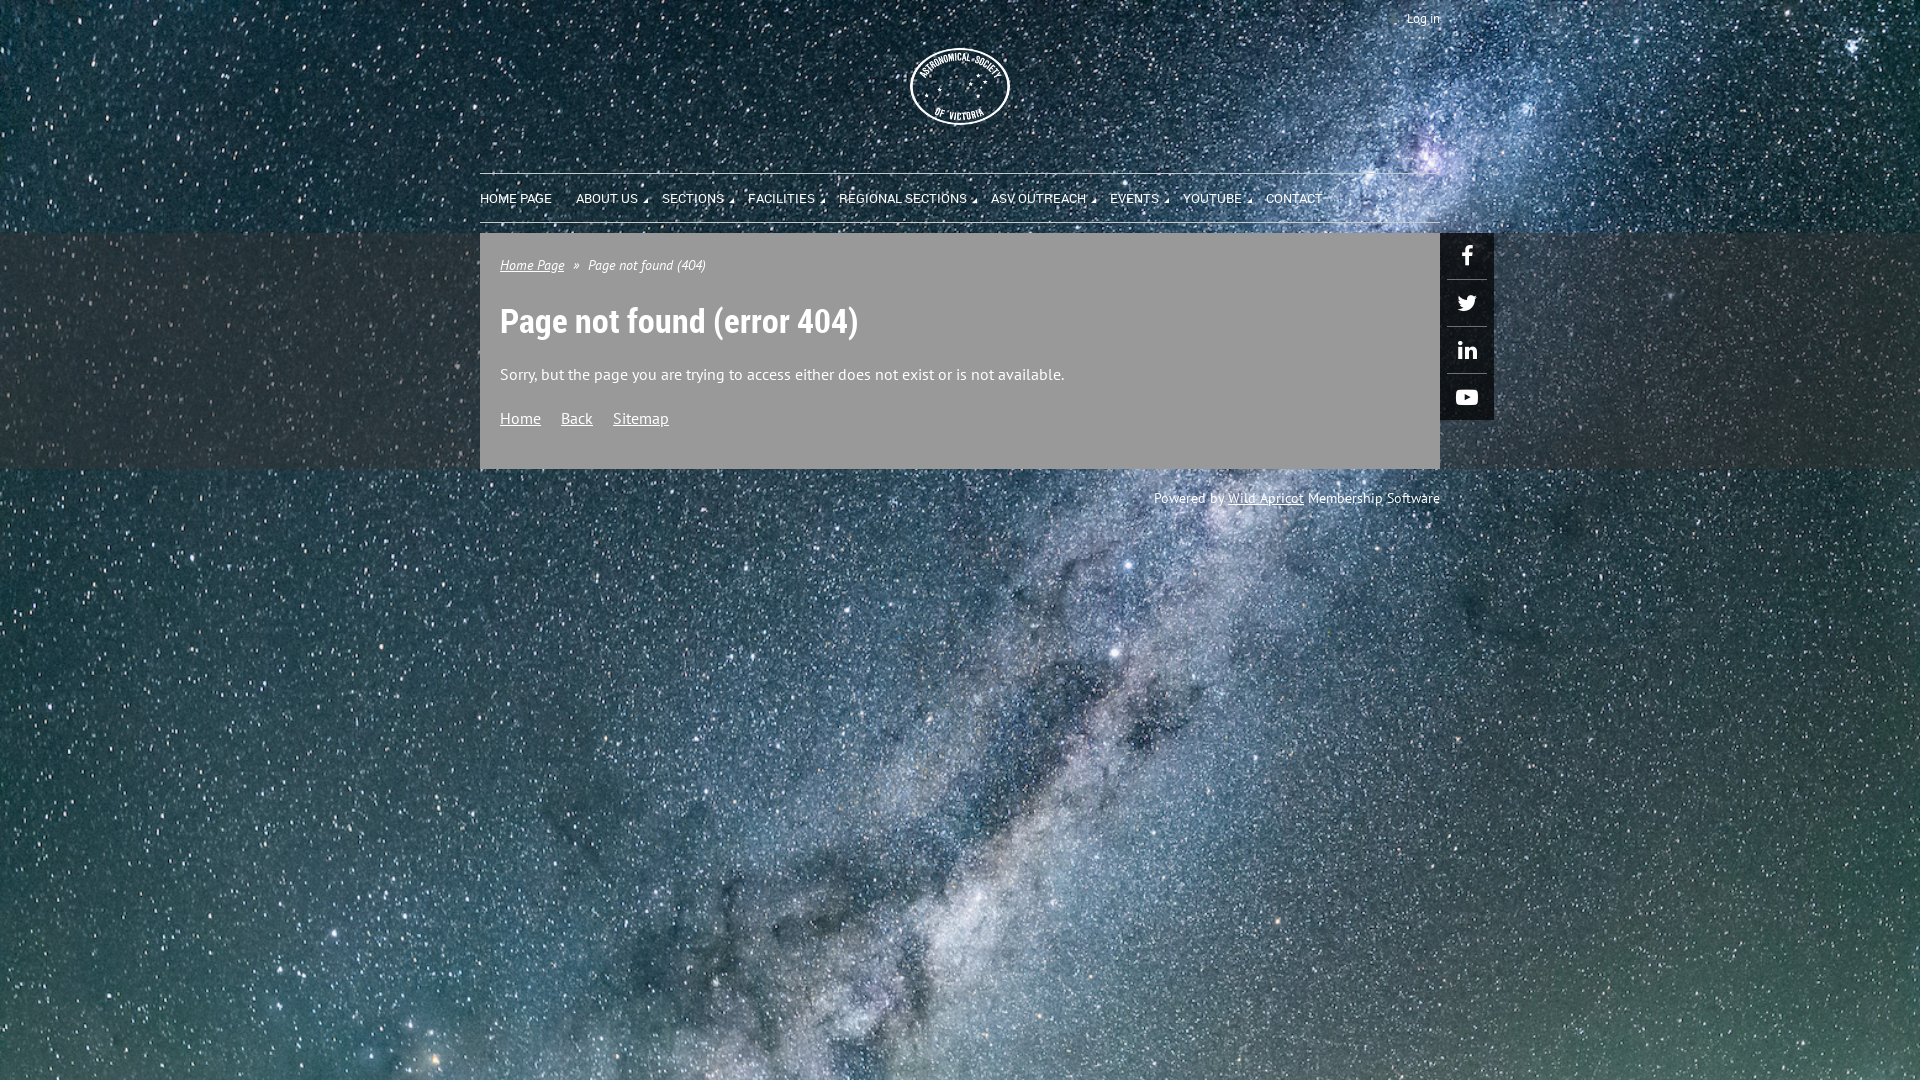 This screenshot has height=1080, width=1920. Describe the element at coordinates (1224, 196) in the screenshot. I see `YOUTUBE` at that location.